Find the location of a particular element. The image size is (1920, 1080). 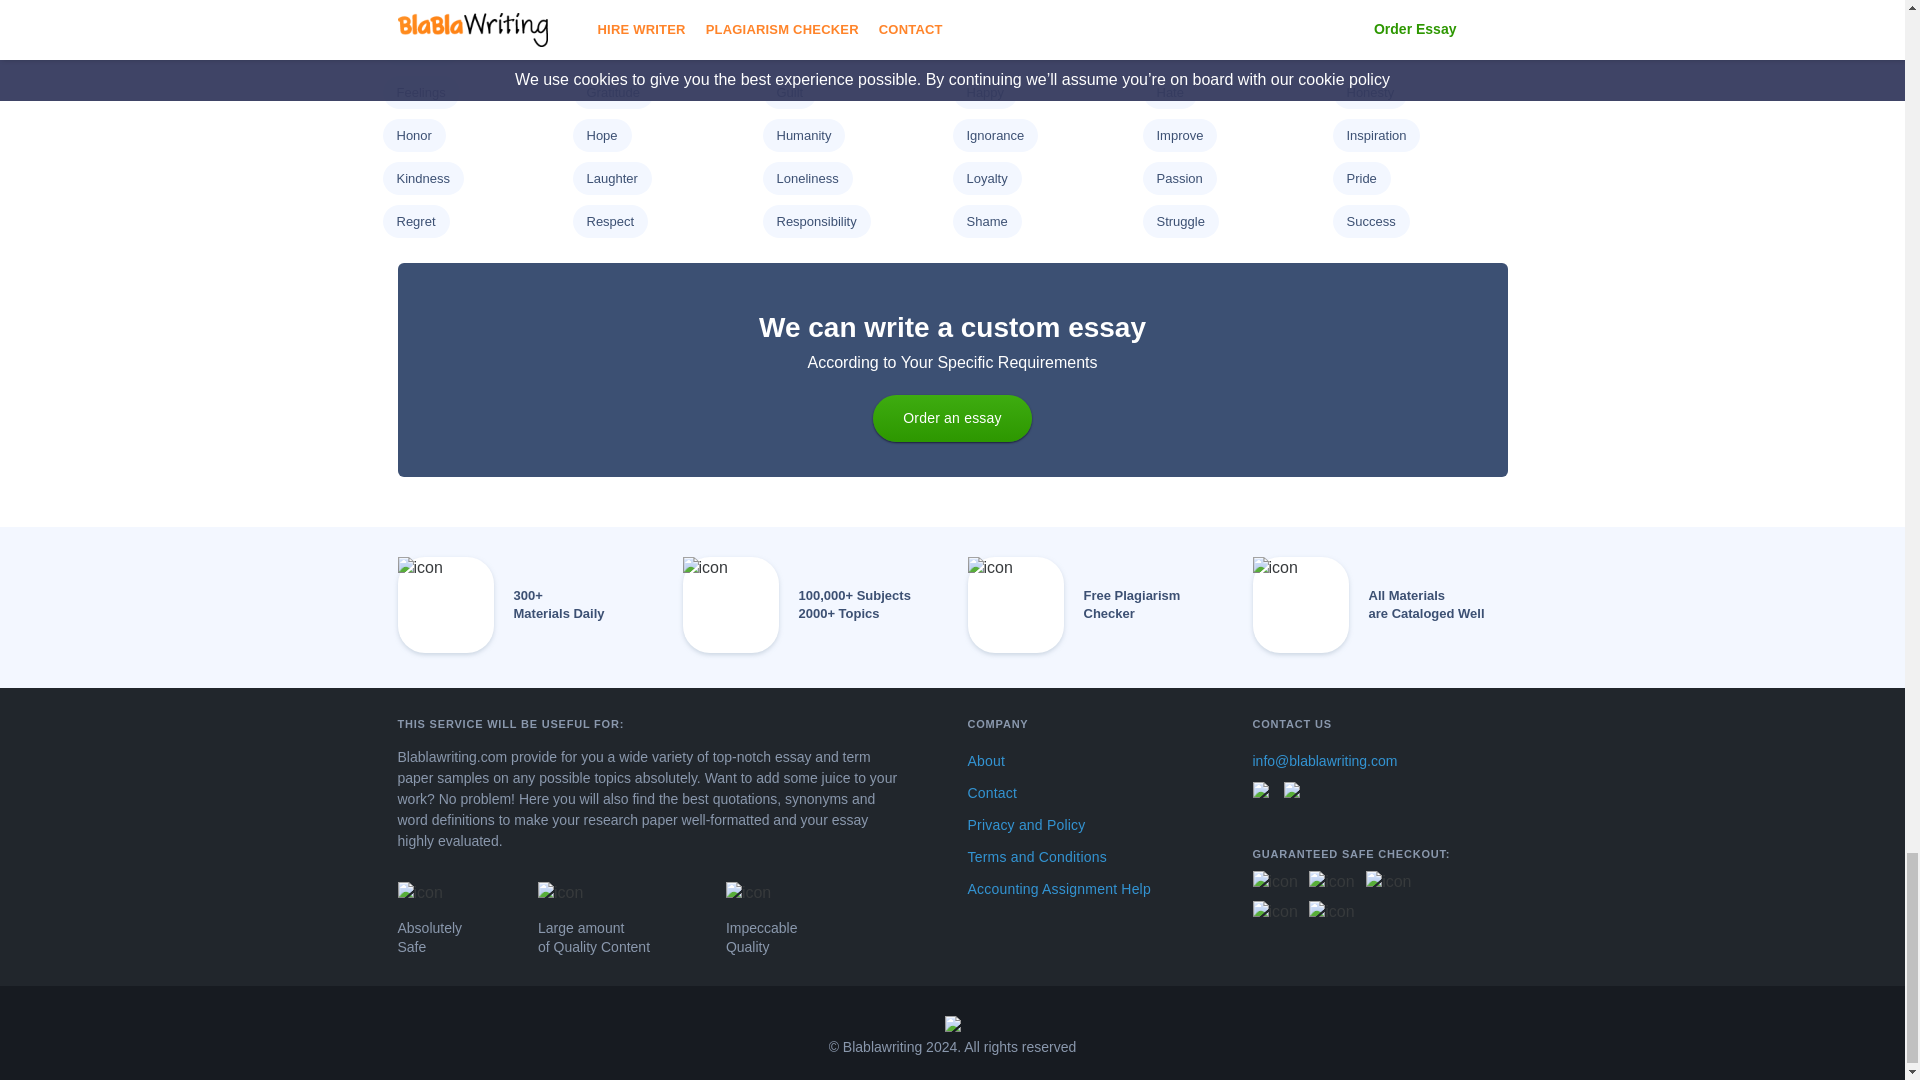

Betrayal is located at coordinates (989, 7).